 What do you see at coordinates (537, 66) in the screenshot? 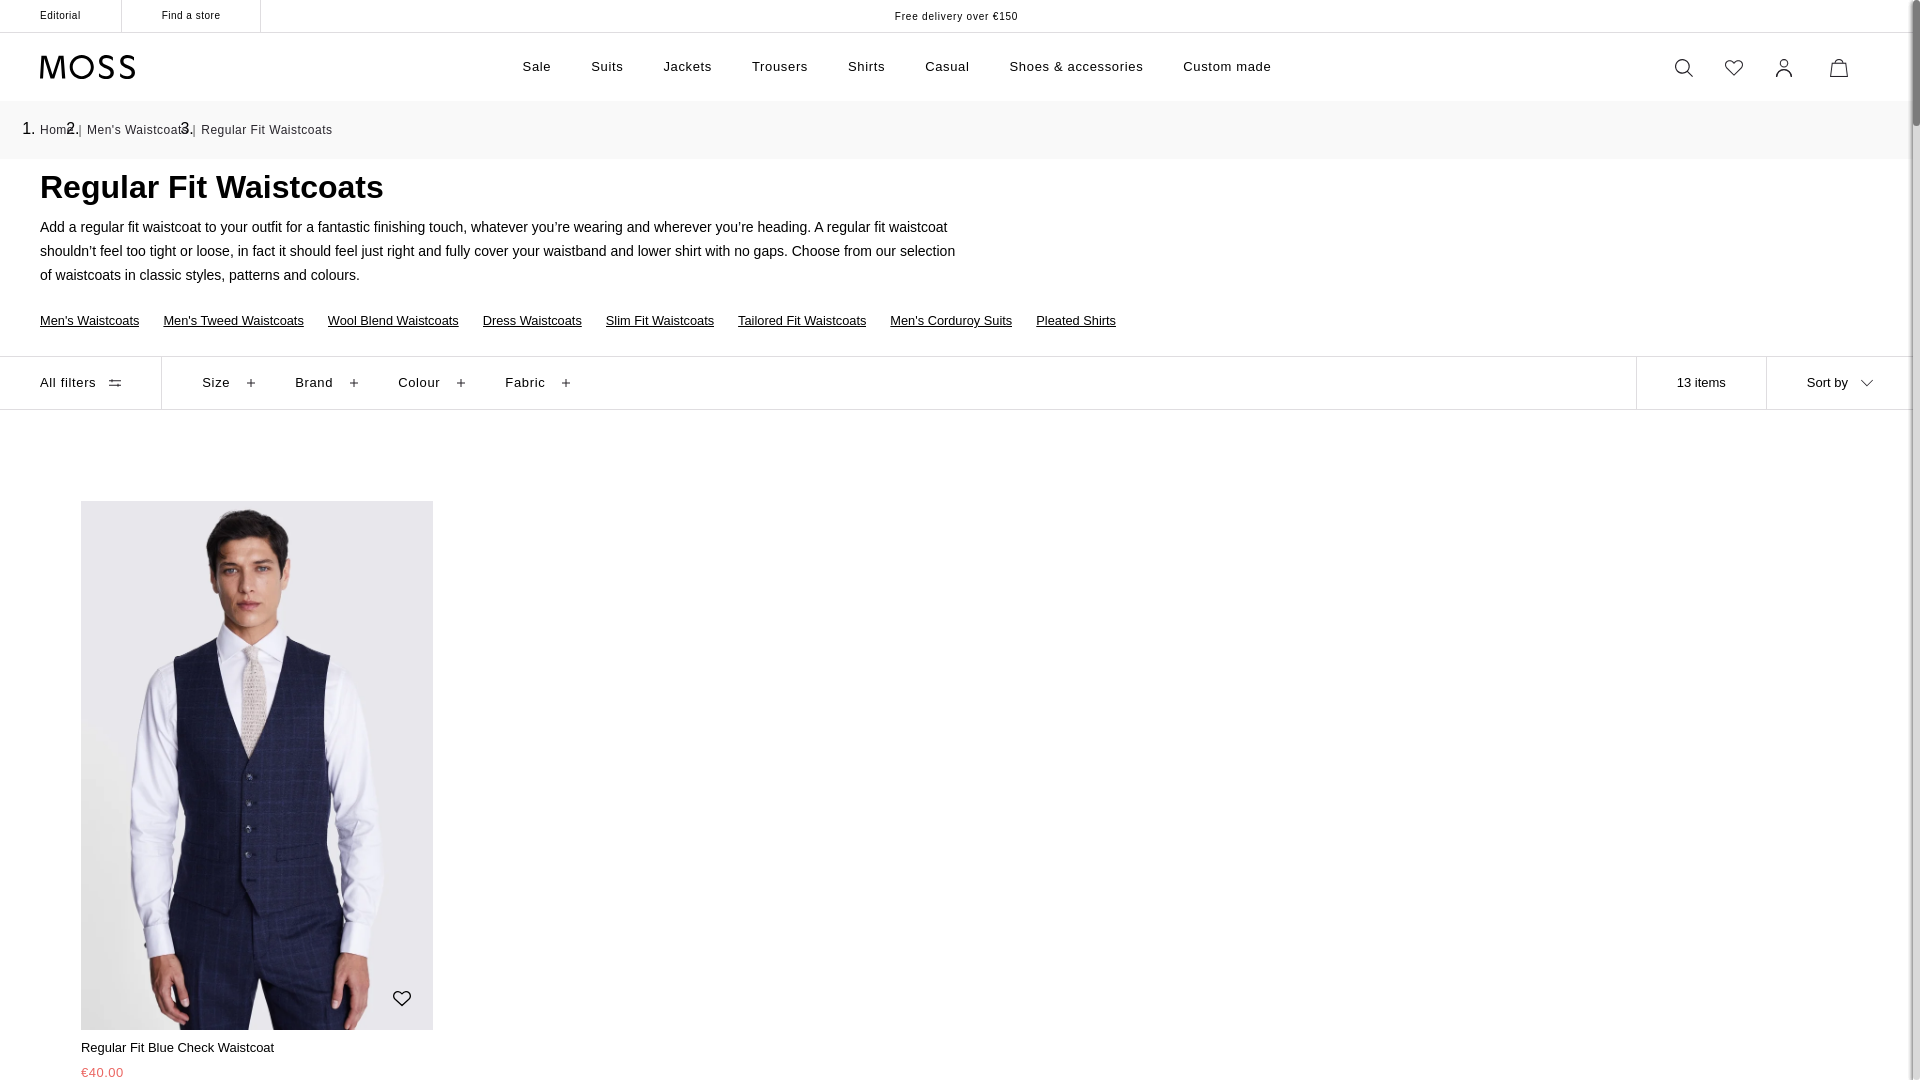
I see `Sale` at bounding box center [537, 66].